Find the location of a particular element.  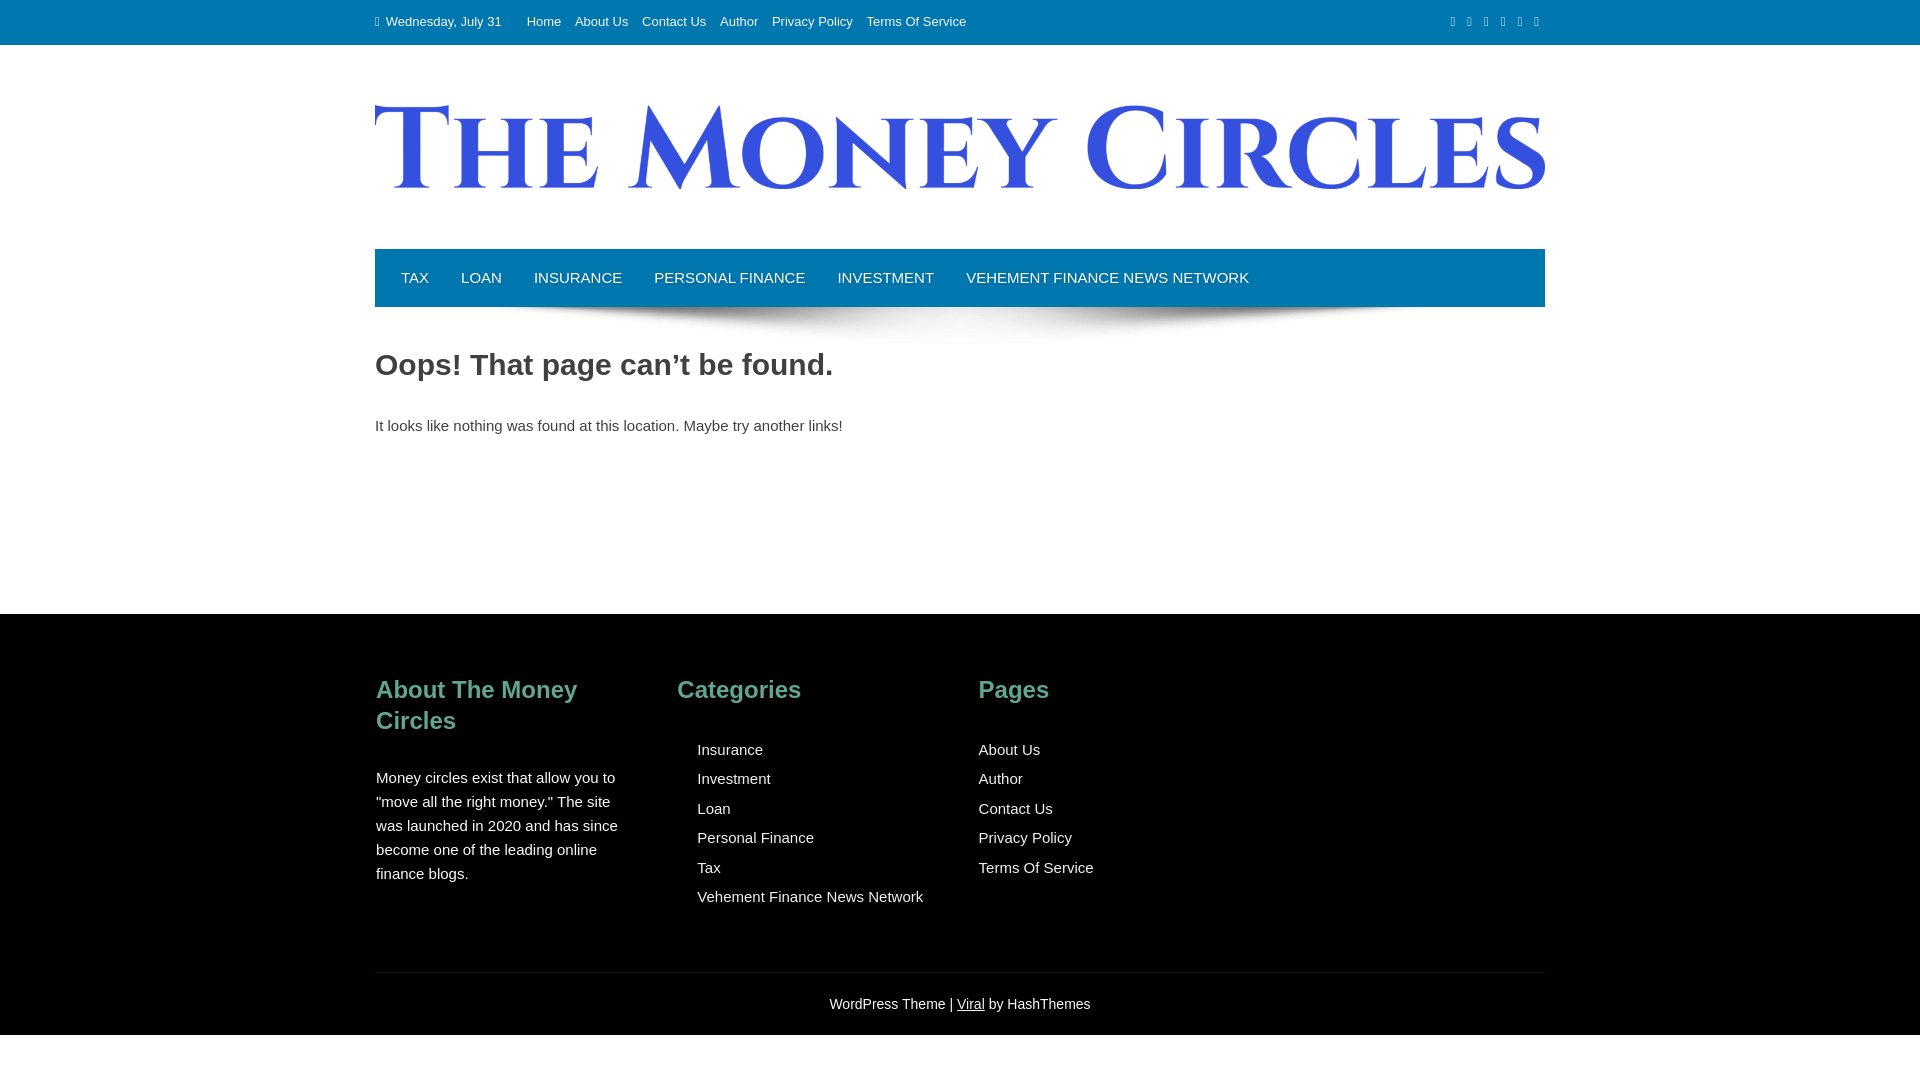

Home is located at coordinates (544, 22).